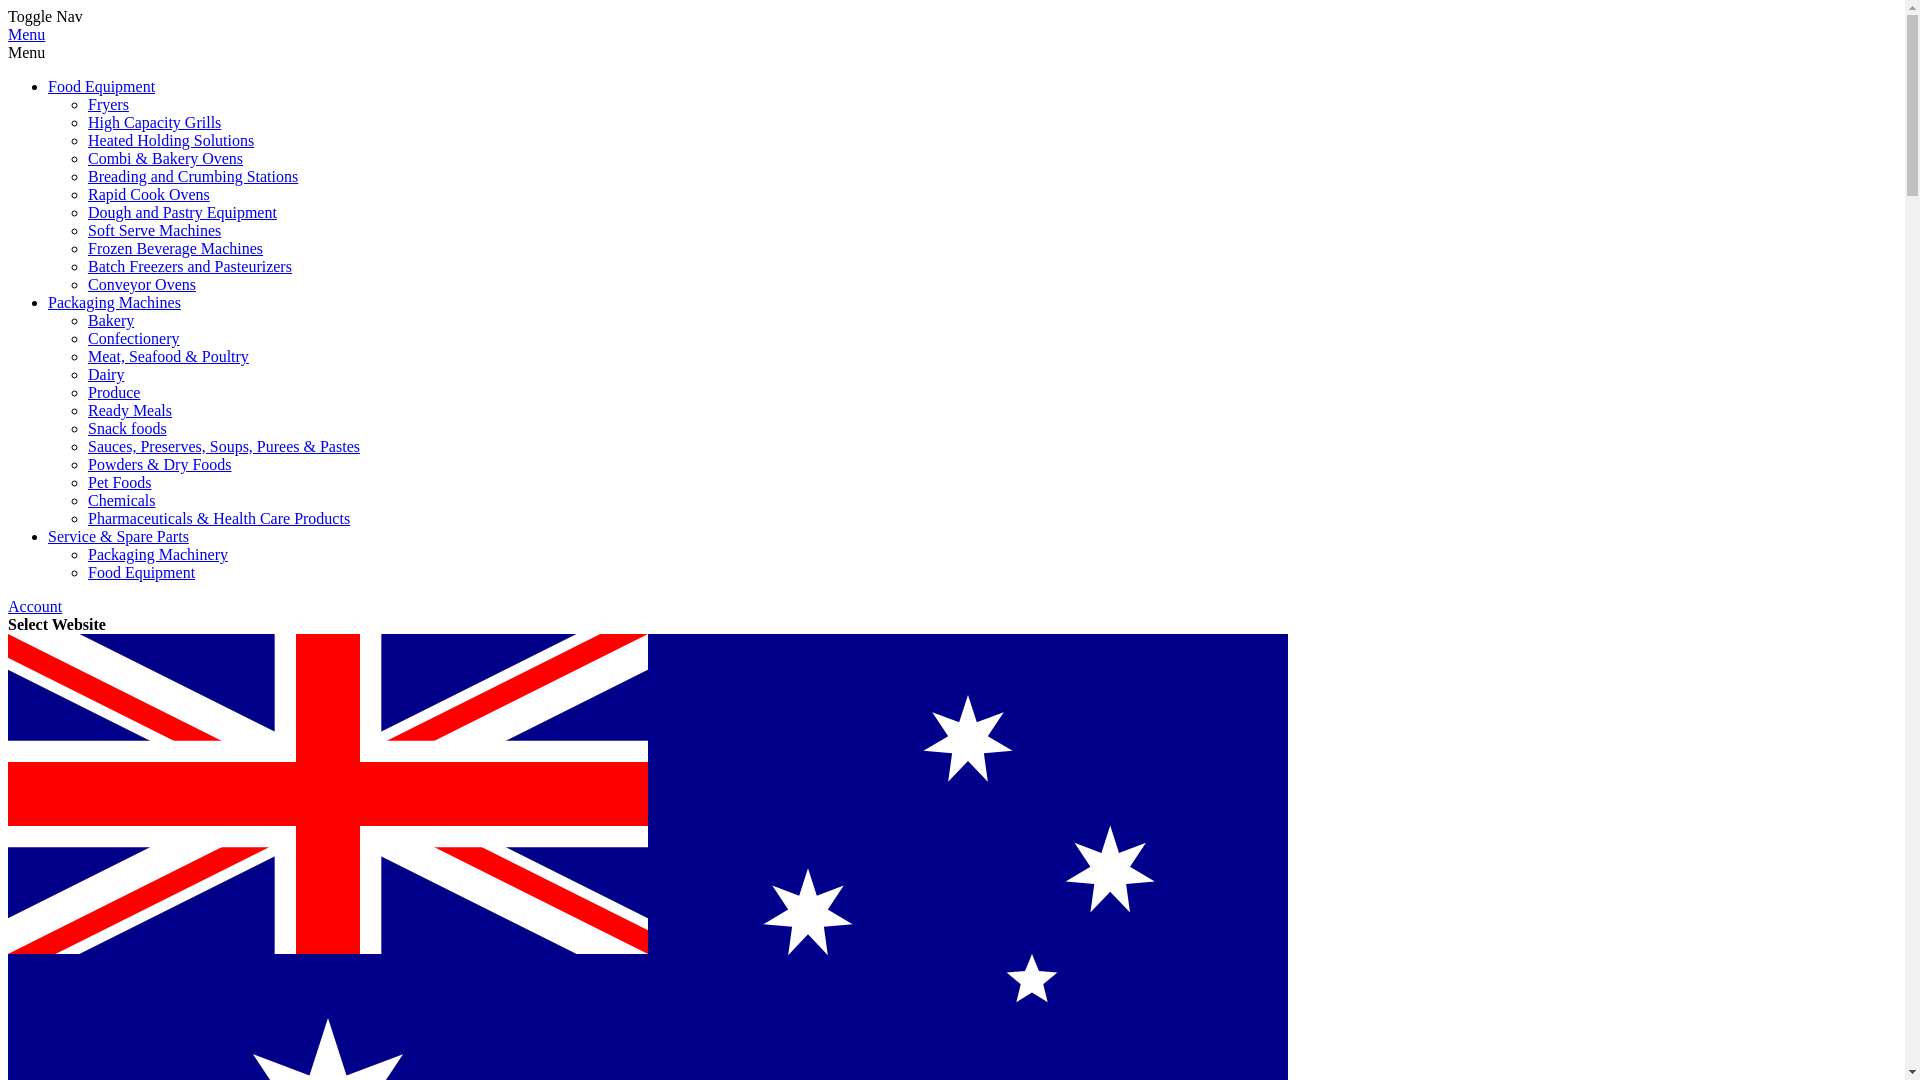 The image size is (1920, 1080). Describe the element at coordinates (154, 122) in the screenshot. I see `High Capacity Grills` at that location.